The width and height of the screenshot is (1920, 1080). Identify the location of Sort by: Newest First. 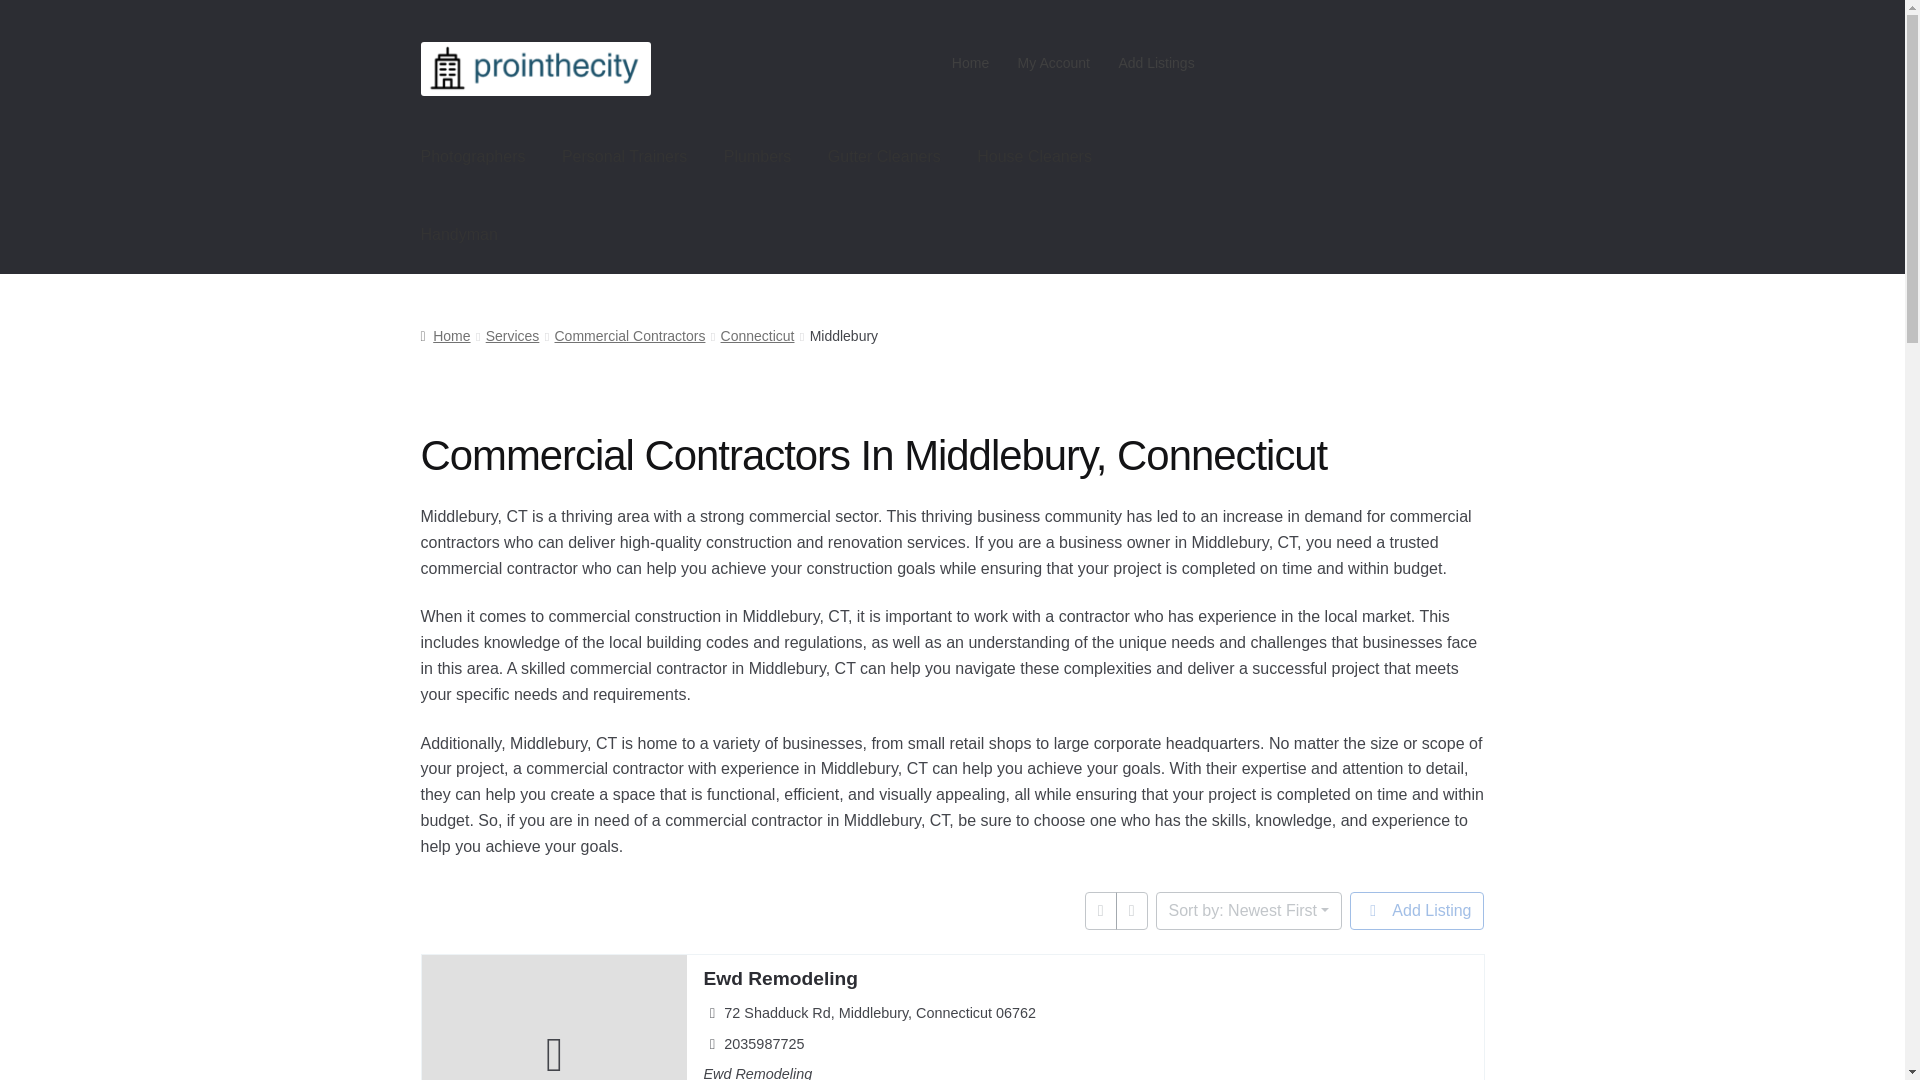
(1248, 910).